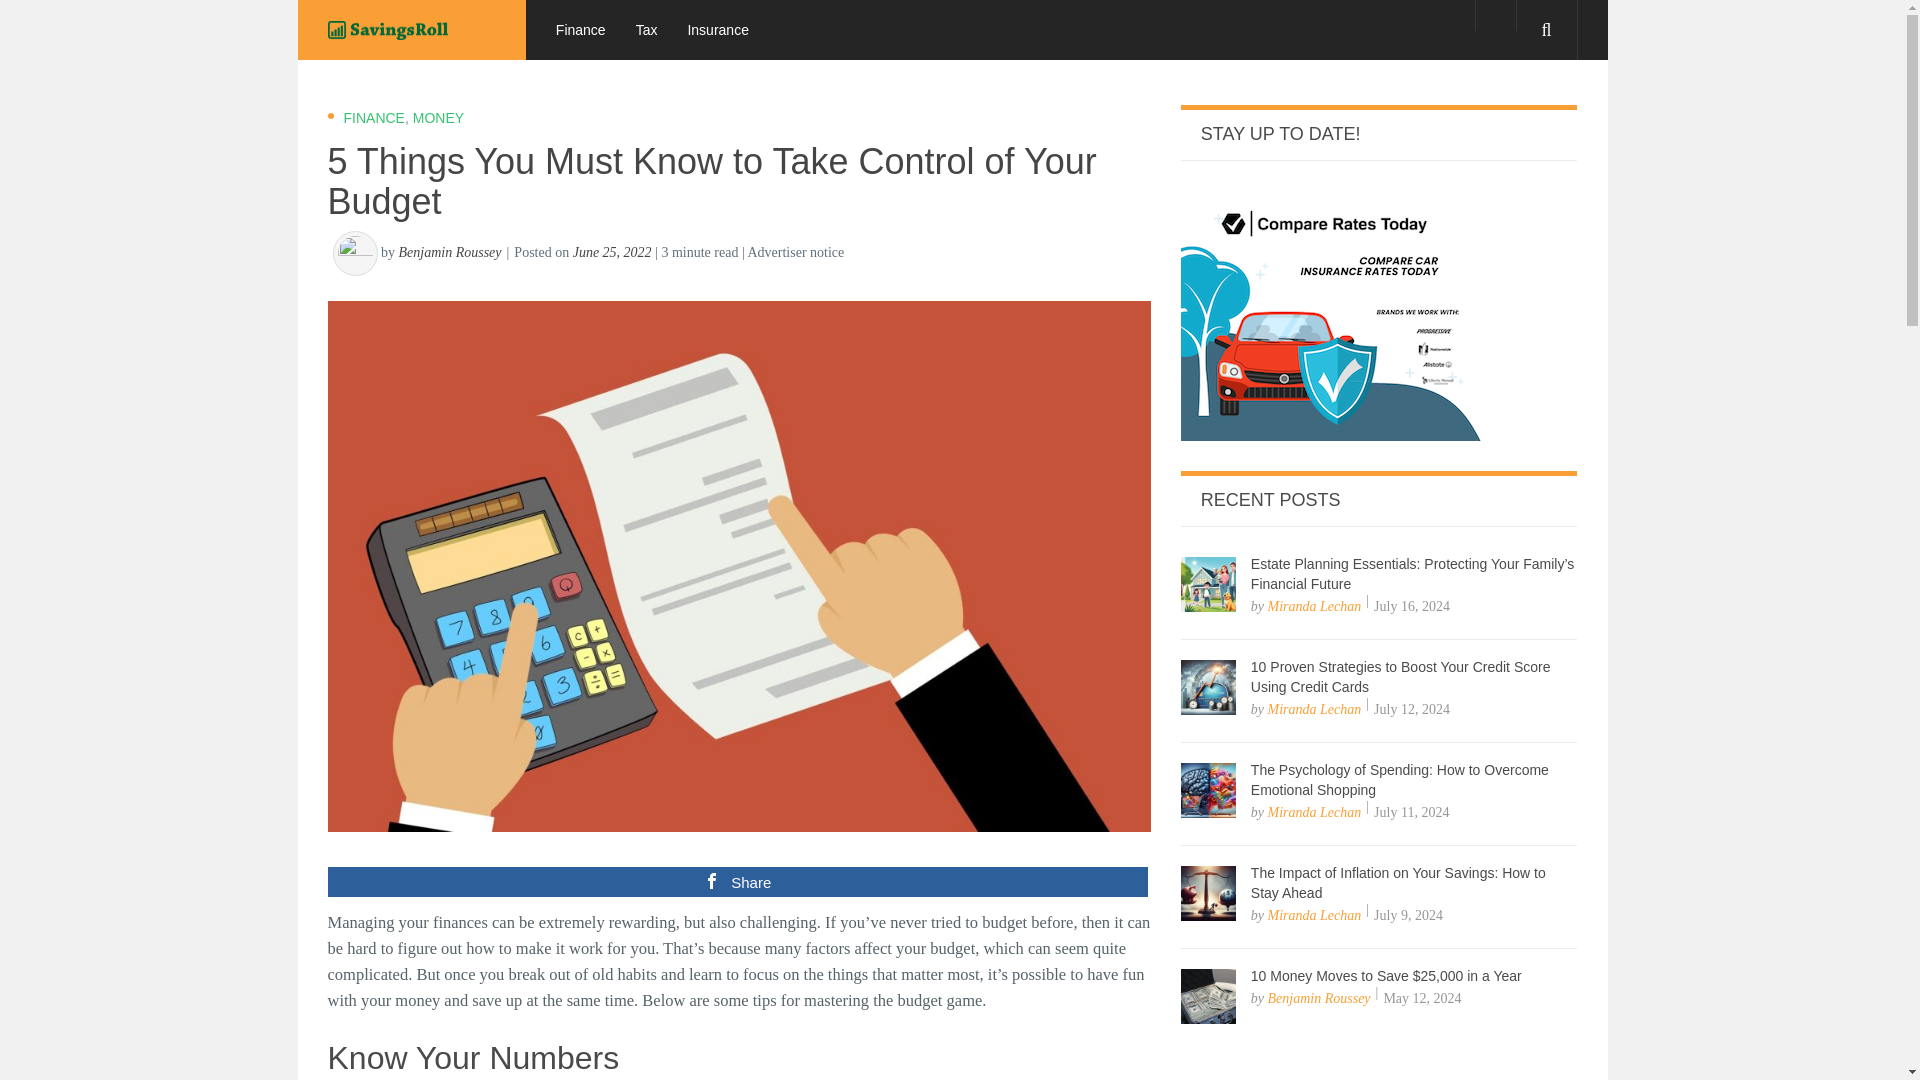 This screenshot has width=1920, height=1080. Describe the element at coordinates (646, 30) in the screenshot. I see `Tax` at that location.